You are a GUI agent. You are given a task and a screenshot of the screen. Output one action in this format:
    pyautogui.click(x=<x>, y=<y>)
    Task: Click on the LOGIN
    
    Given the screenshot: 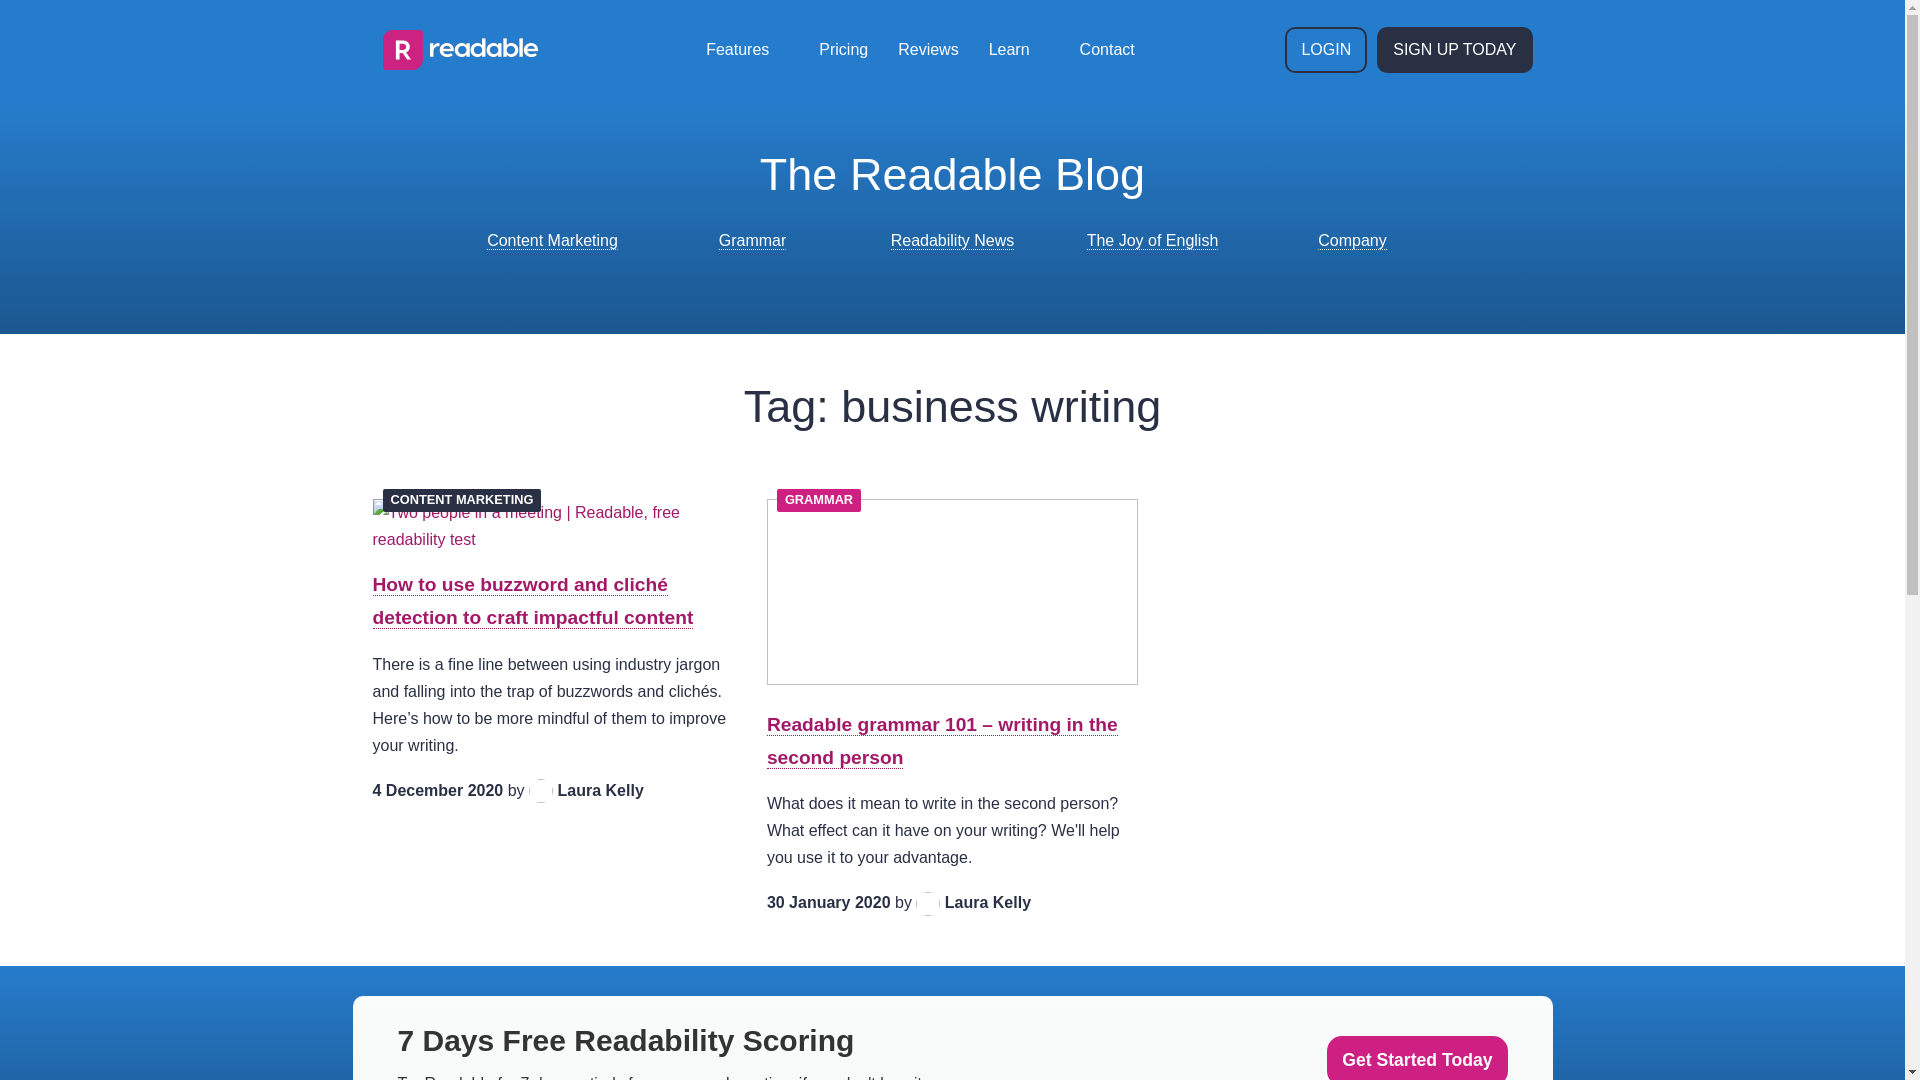 What is the action you would take?
    pyautogui.click(x=1326, y=50)
    